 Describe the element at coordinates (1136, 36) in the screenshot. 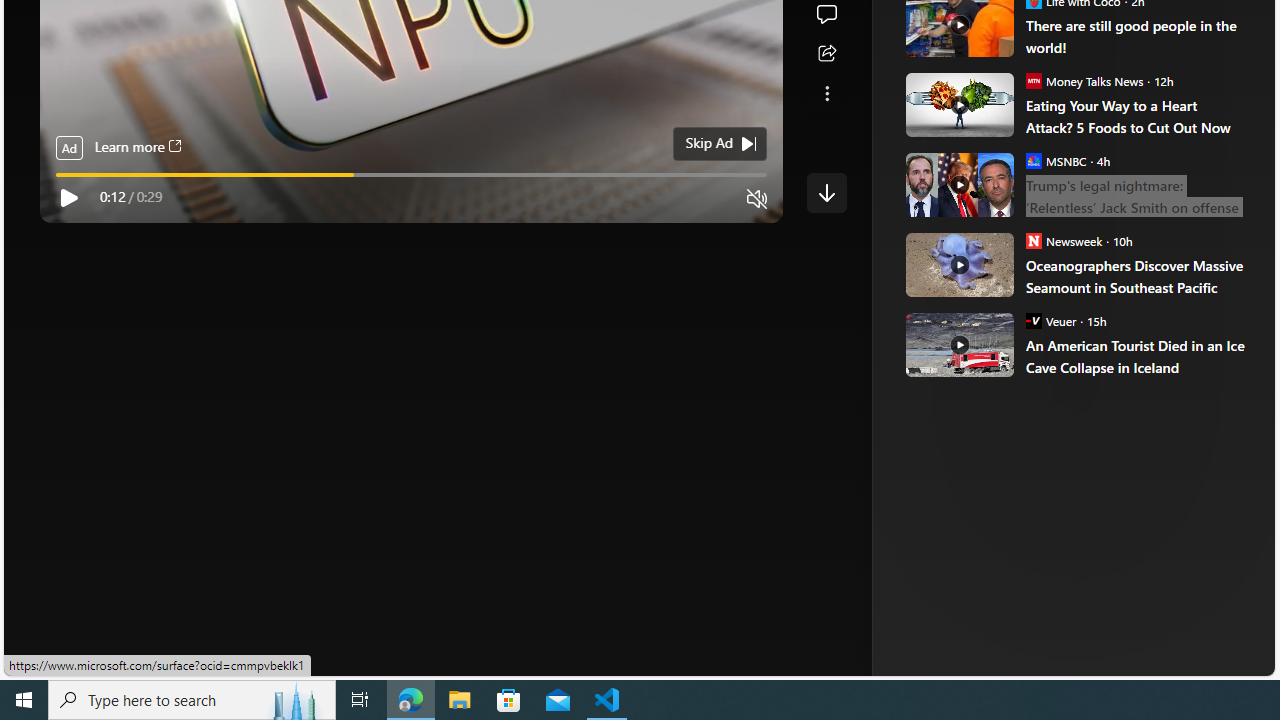

I see `There are still good people in the world!` at that location.